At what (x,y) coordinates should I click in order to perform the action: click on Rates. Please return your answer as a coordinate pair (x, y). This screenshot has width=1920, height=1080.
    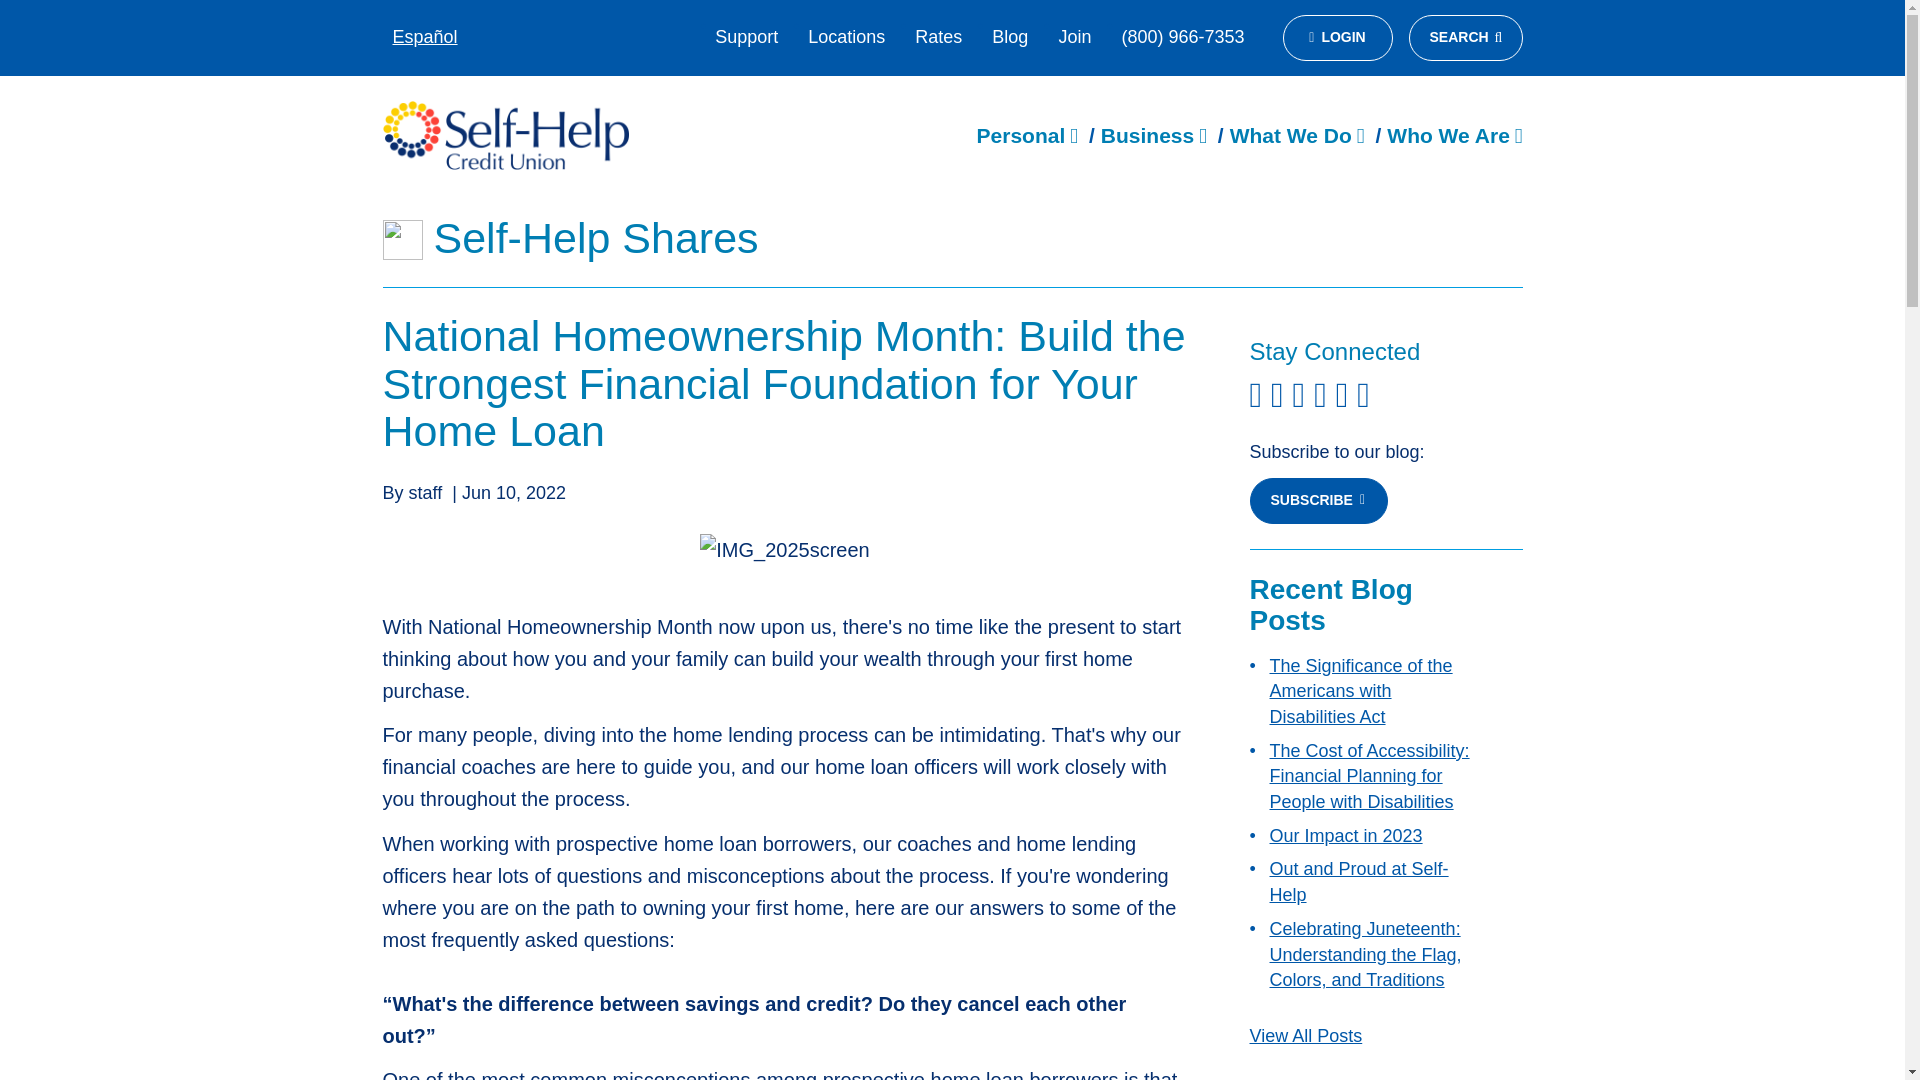
    Looking at the image, I should click on (938, 38).